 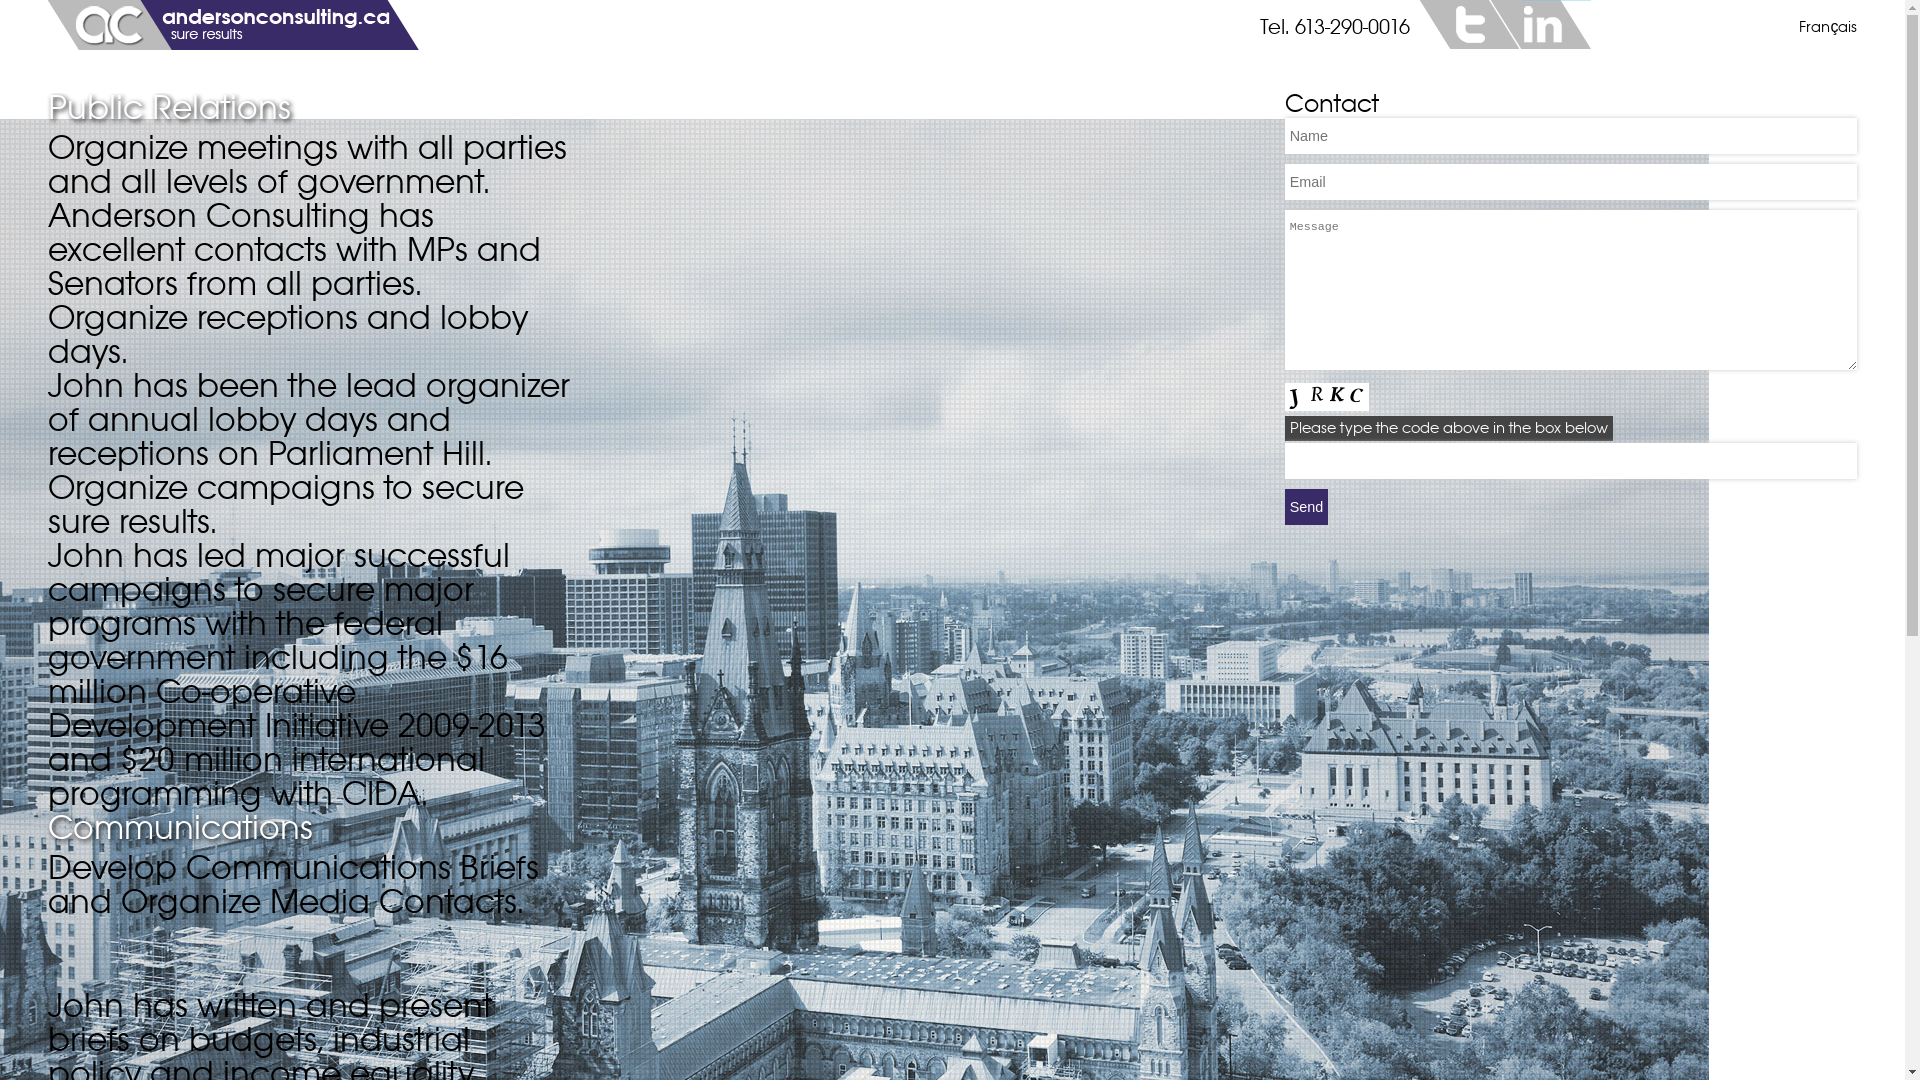 I want to click on Tel. 613-290-0016, so click(x=1335, y=28).